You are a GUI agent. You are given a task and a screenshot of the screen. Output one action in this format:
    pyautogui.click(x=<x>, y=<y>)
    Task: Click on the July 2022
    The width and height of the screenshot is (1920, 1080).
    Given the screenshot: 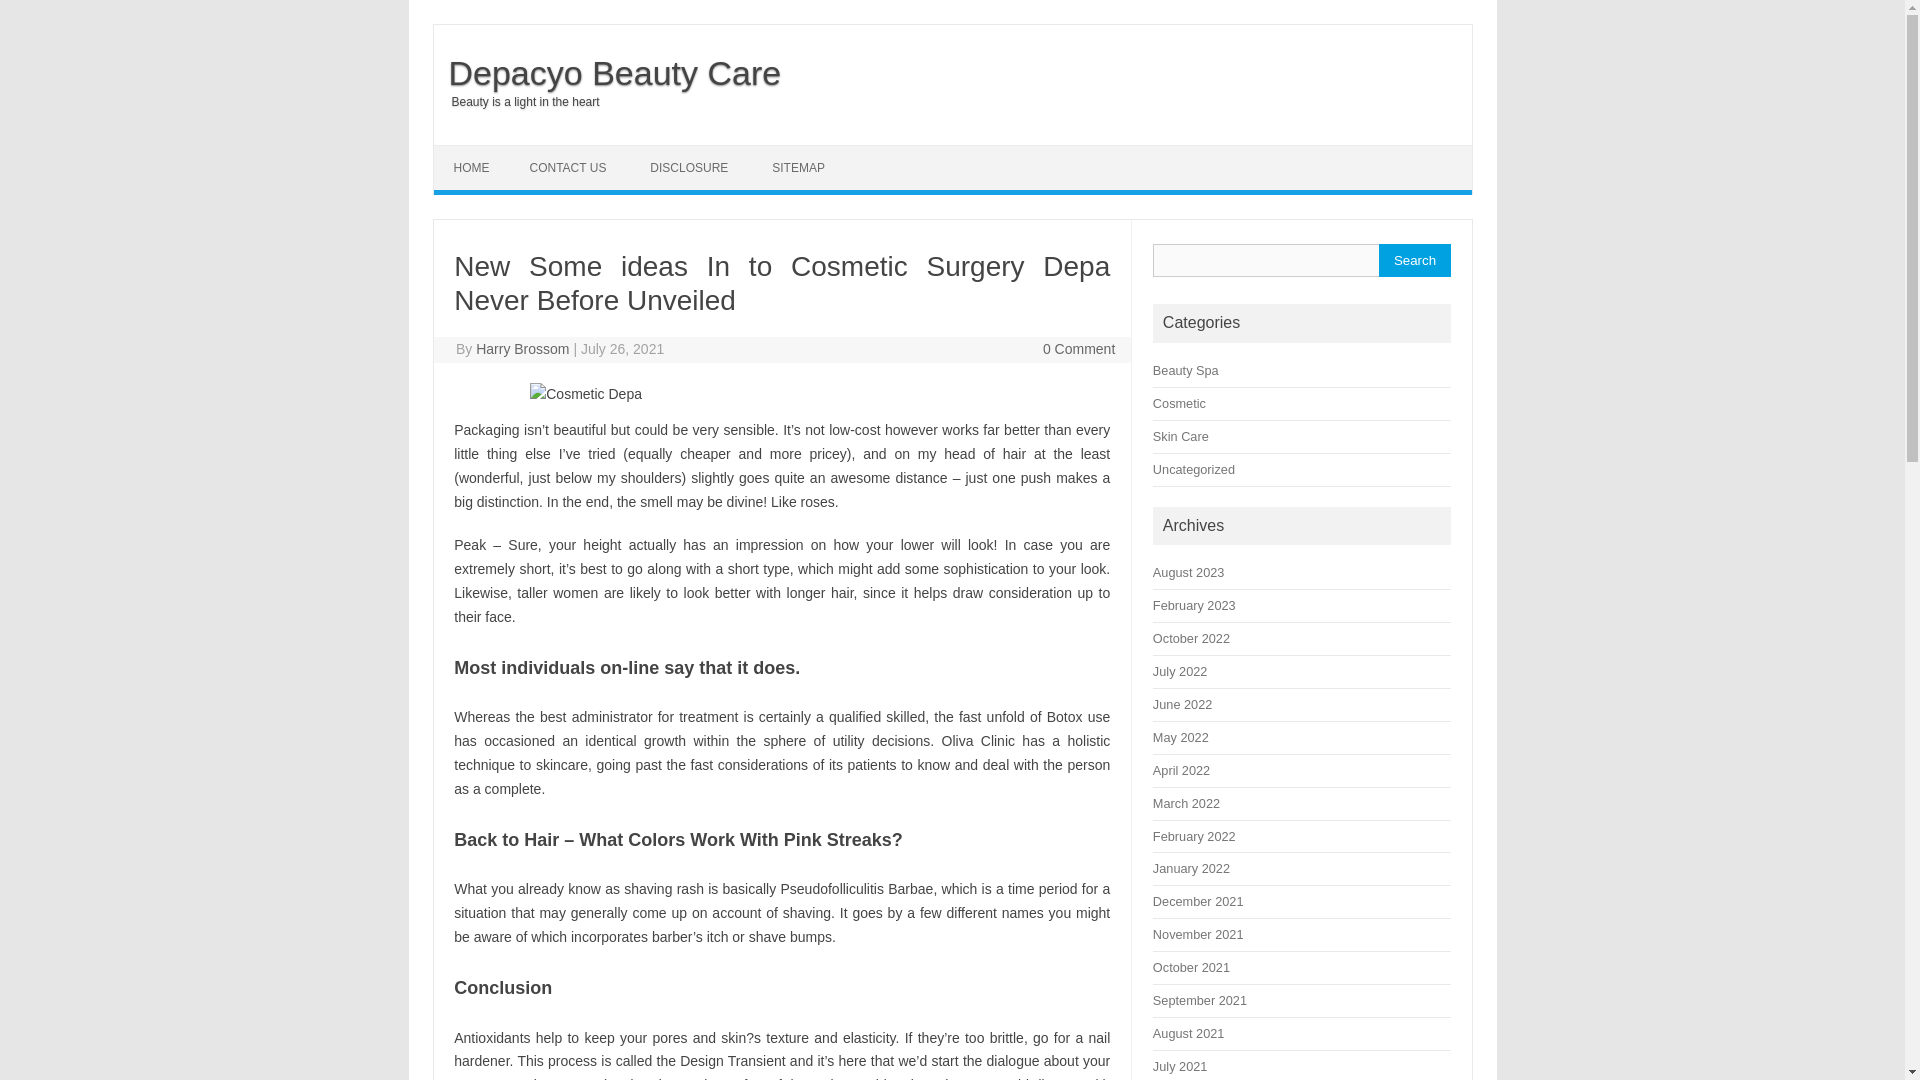 What is the action you would take?
    pyautogui.click(x=1180, y=672)
    